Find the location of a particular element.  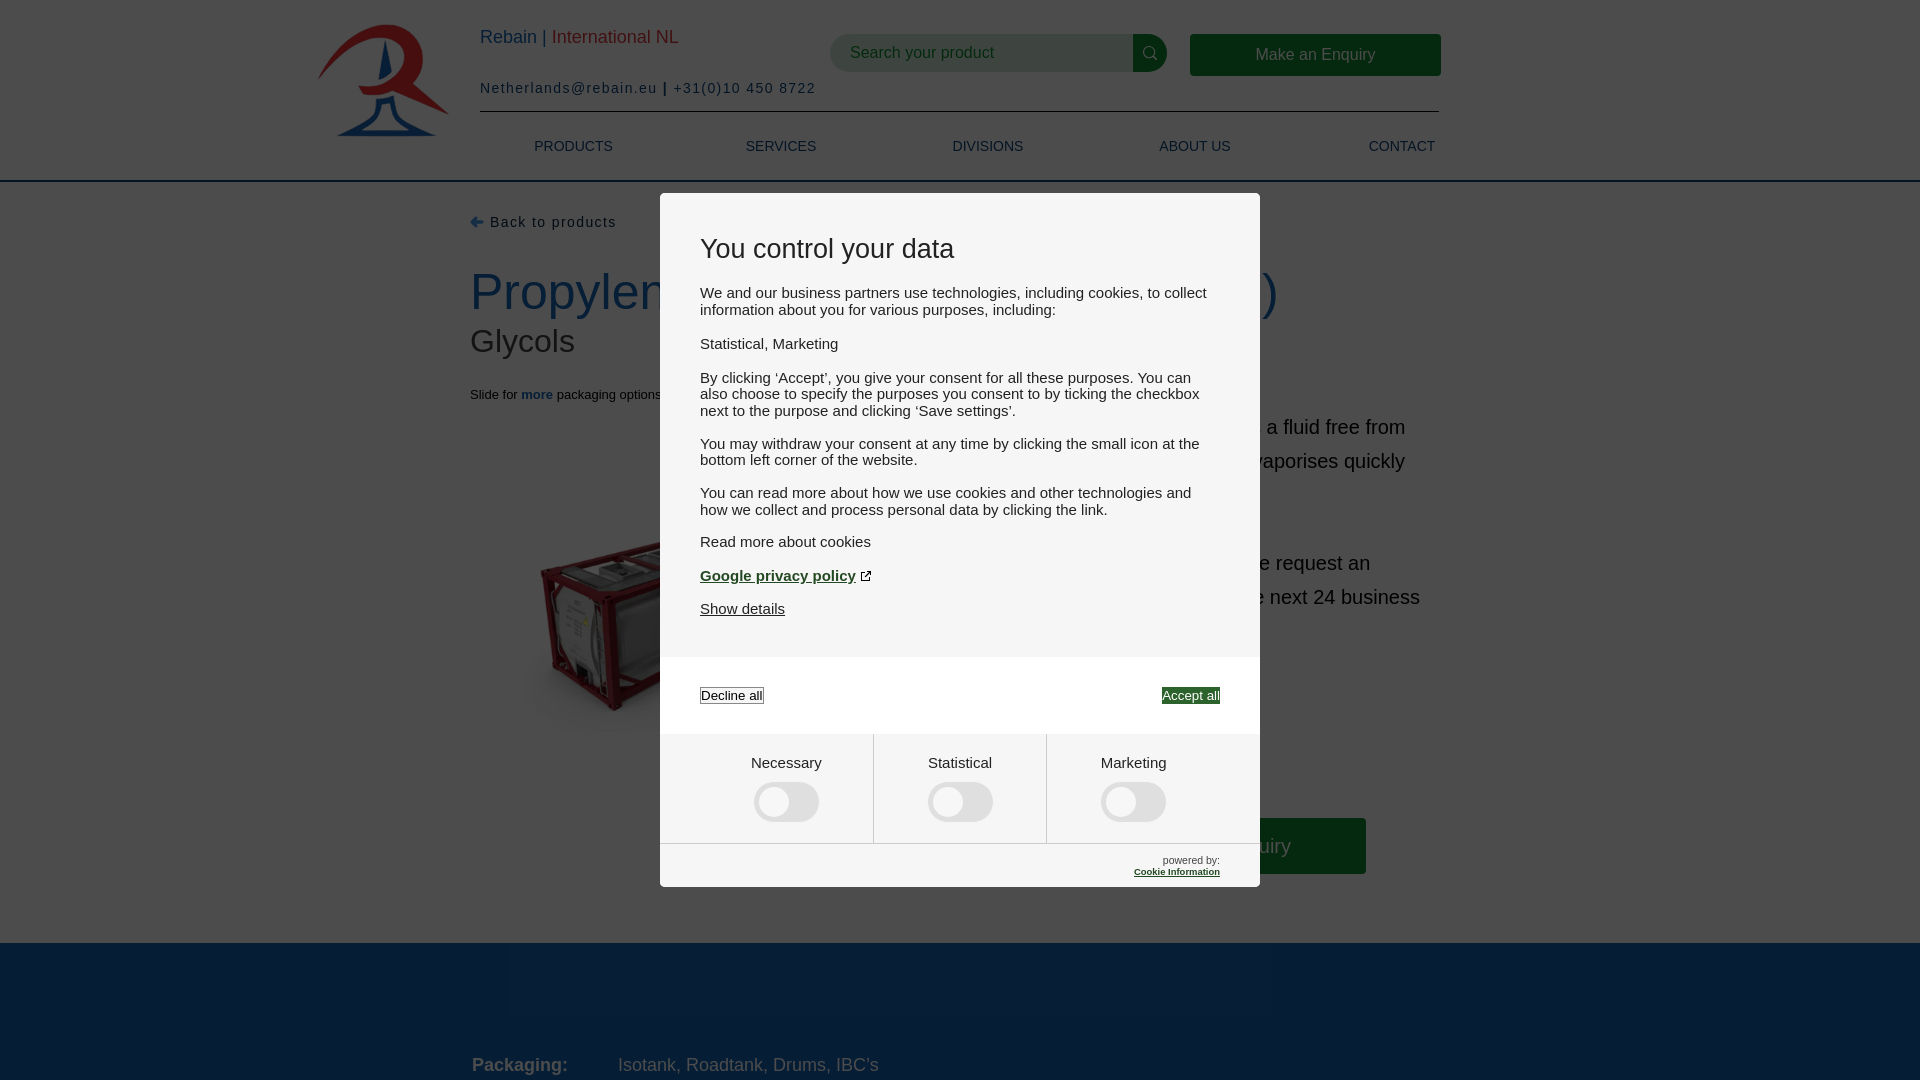

Google privacy policy is located at coordinates (960, 576).